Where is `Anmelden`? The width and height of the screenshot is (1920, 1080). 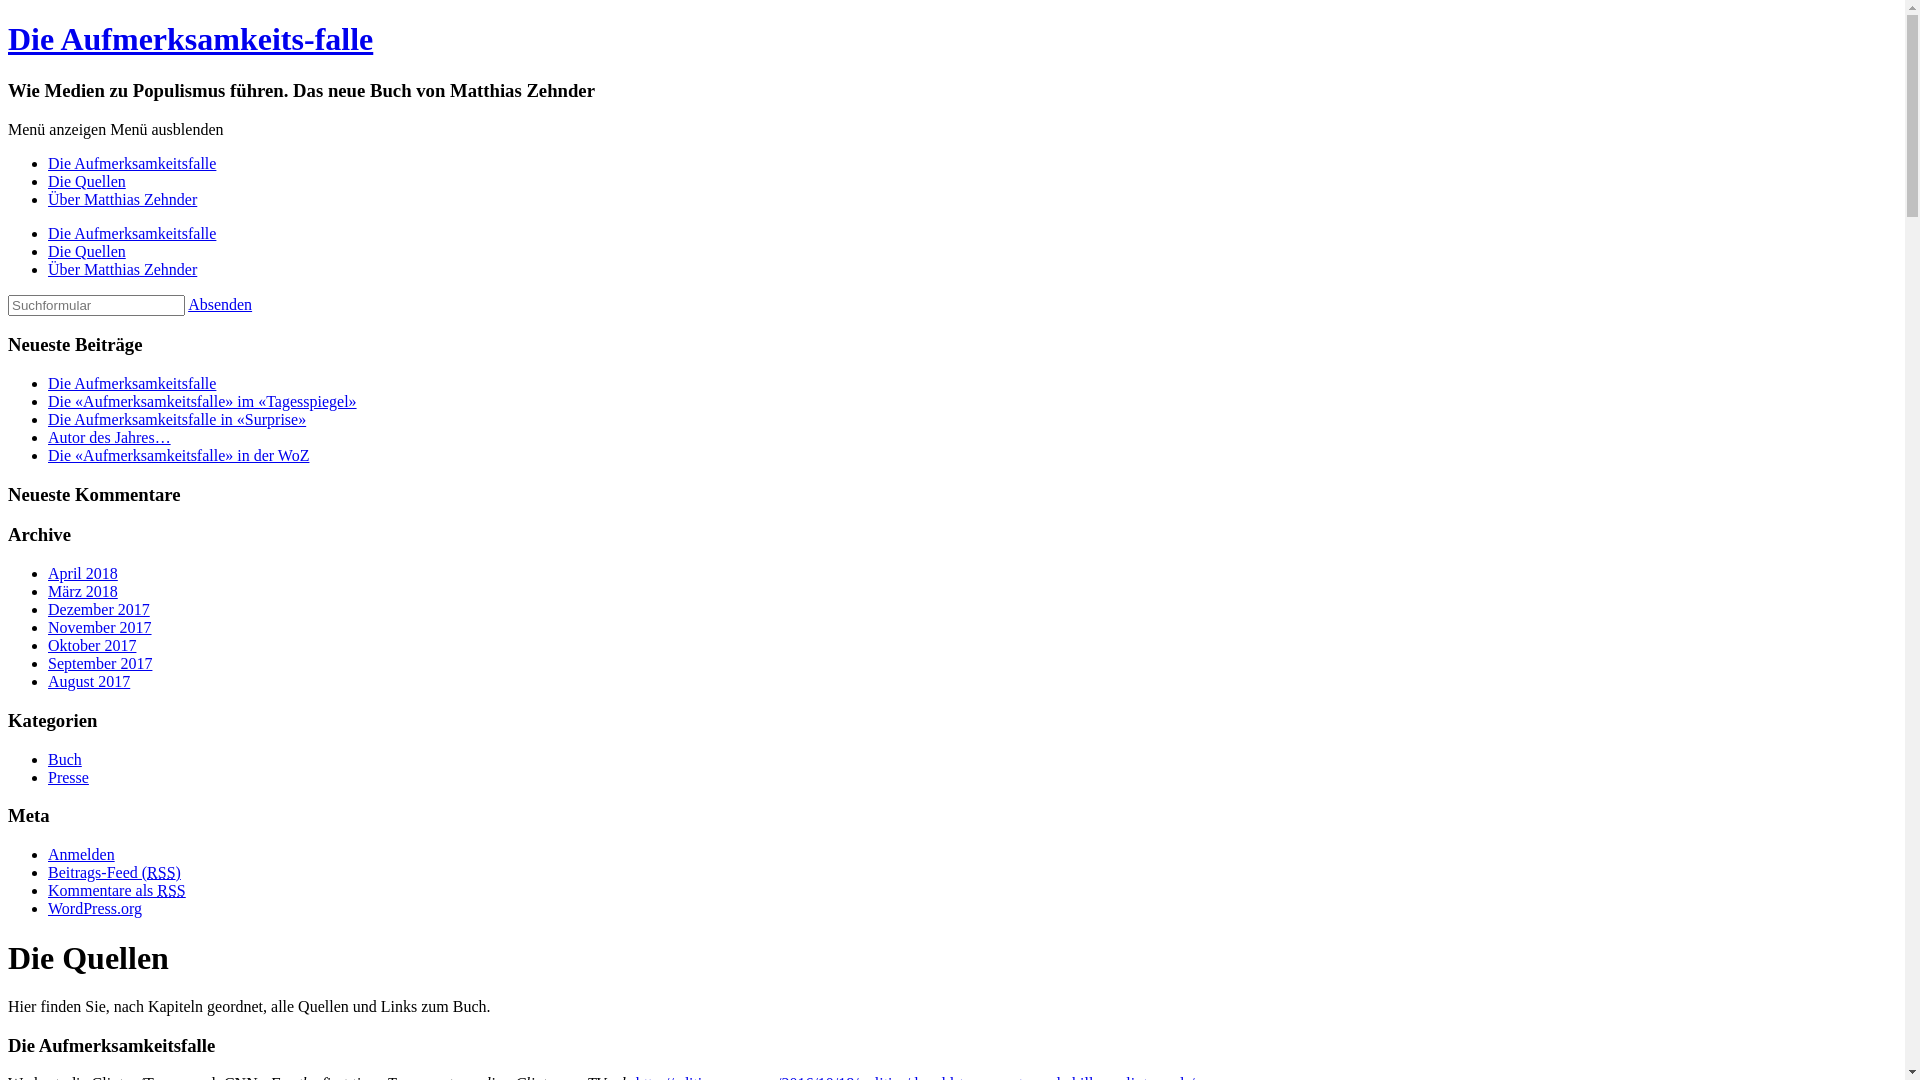
Anmelden is located at coordinates (82, 854).